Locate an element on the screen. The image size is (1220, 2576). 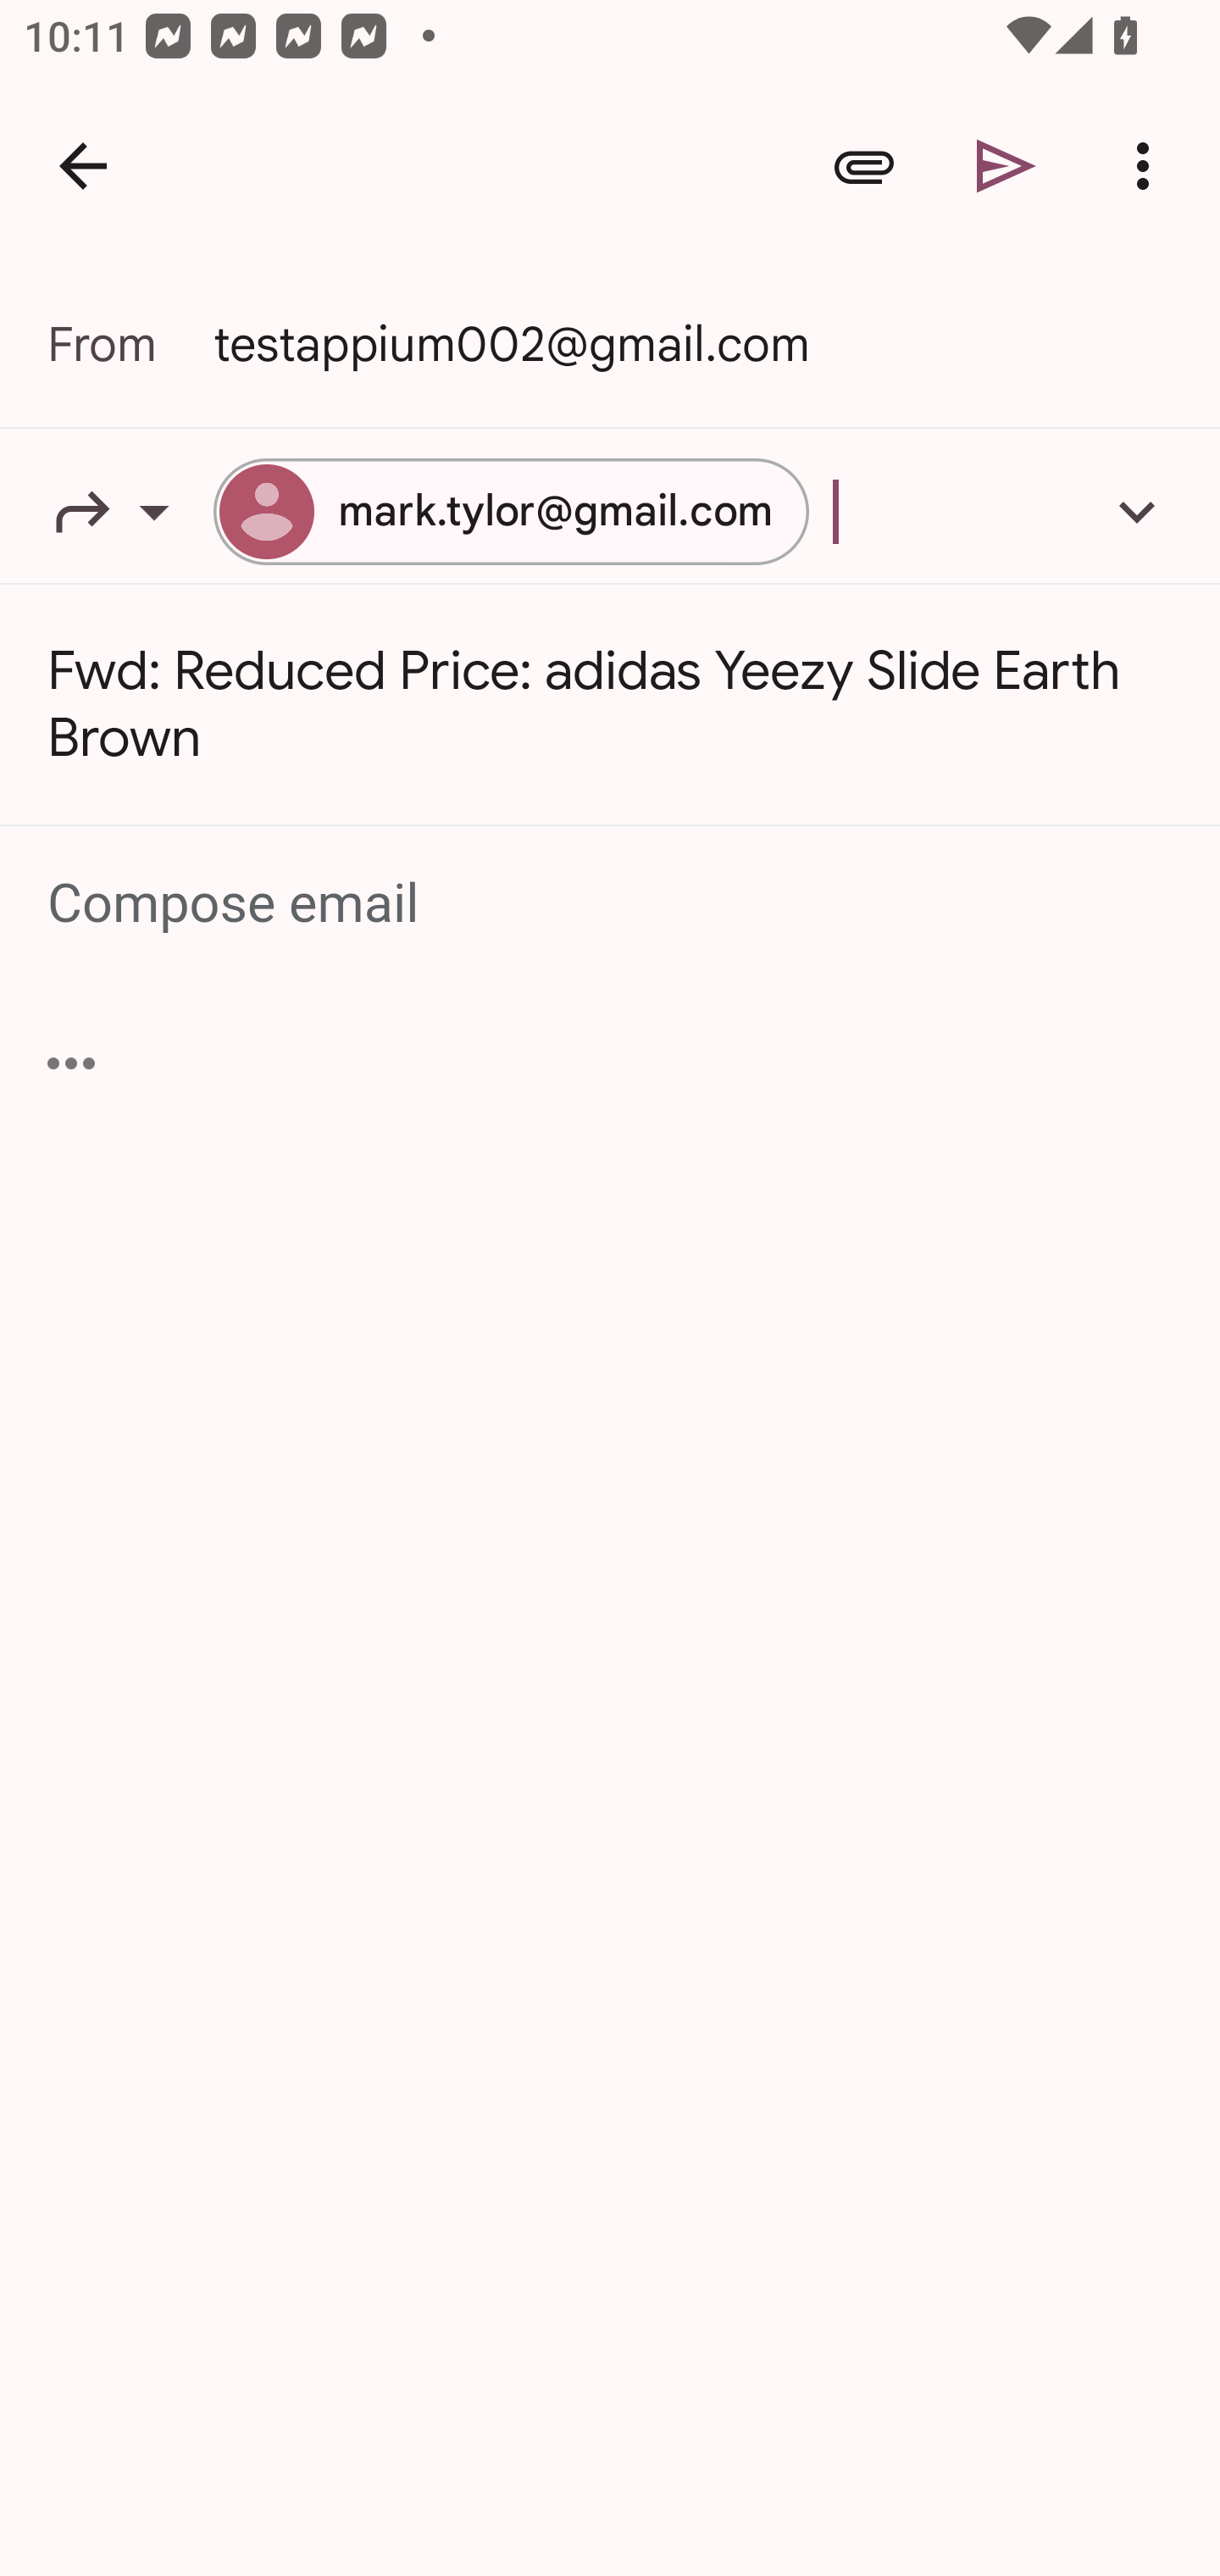
More options is located at coordinates (1149, 166).